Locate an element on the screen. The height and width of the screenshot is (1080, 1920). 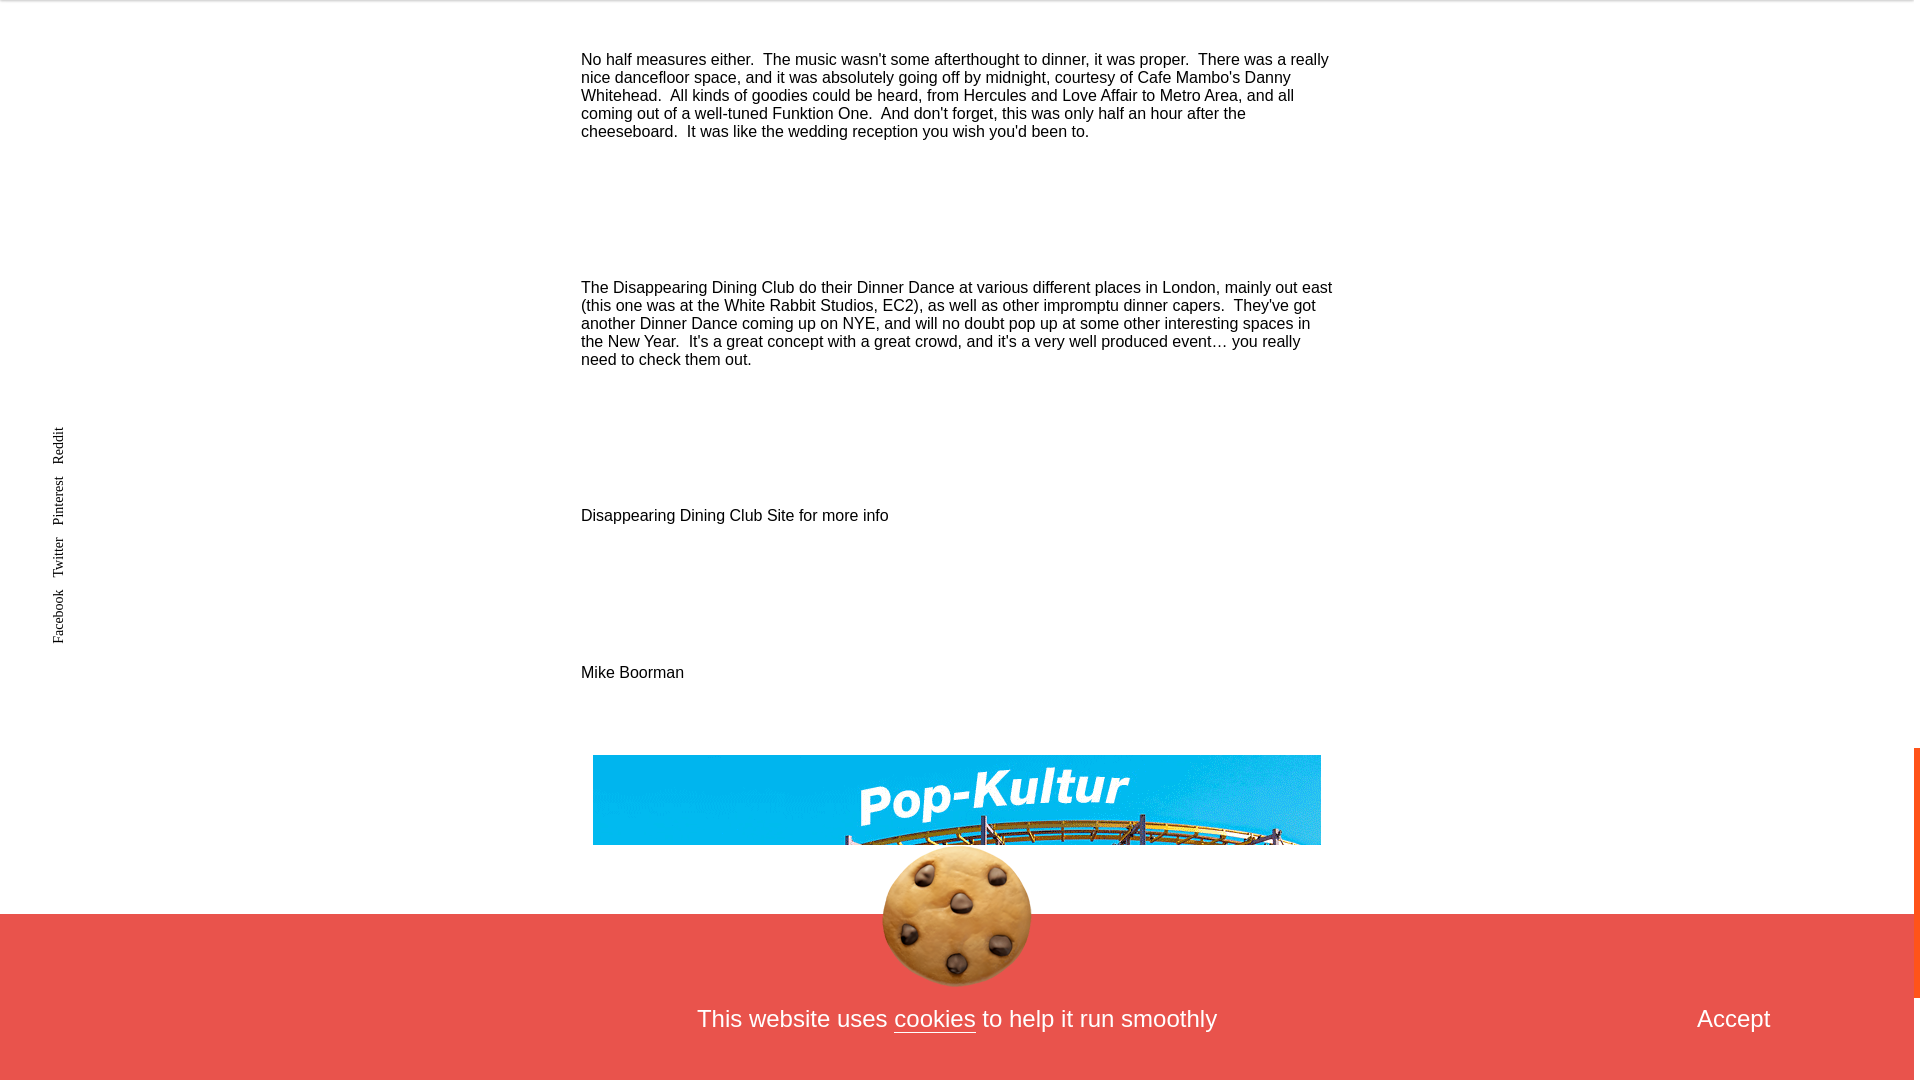
Facebook is located at coordinates (1270, 1076).